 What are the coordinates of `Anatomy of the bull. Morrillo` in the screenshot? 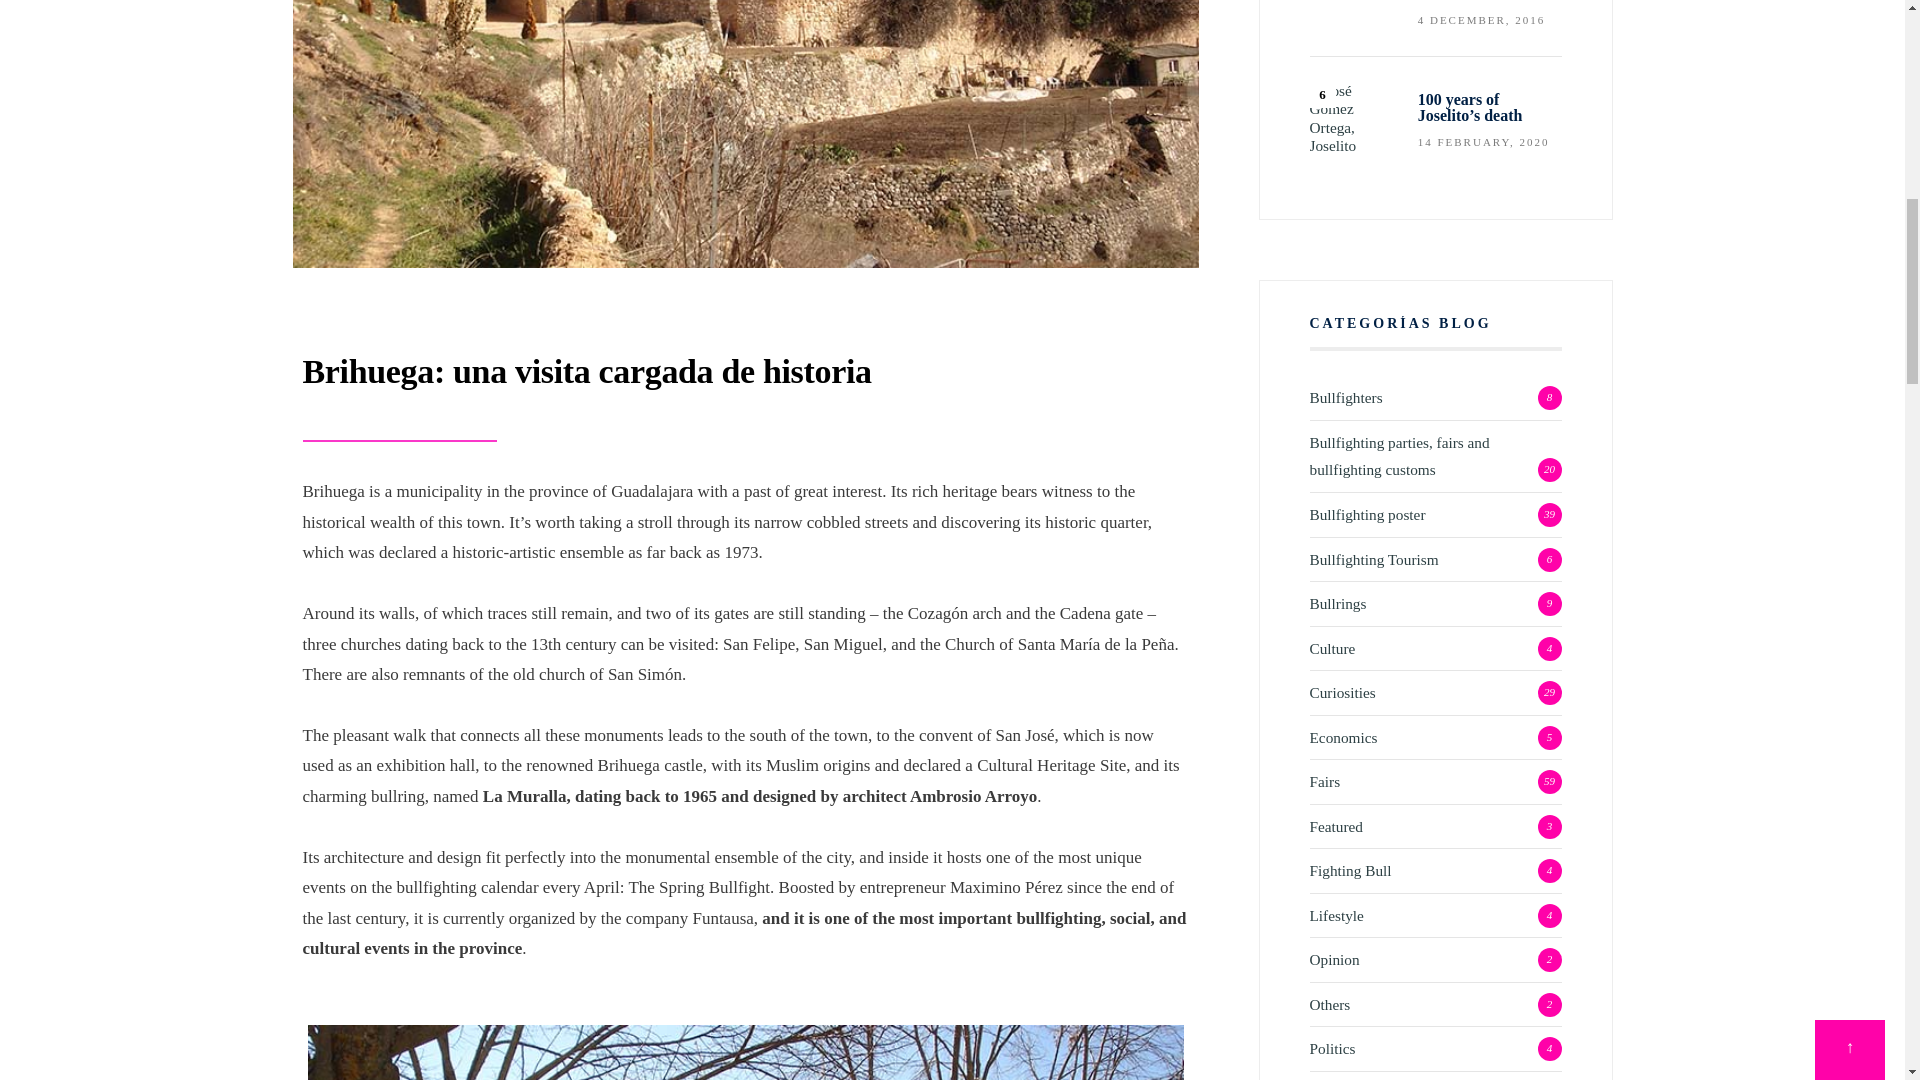 It's located at (1353, 16).